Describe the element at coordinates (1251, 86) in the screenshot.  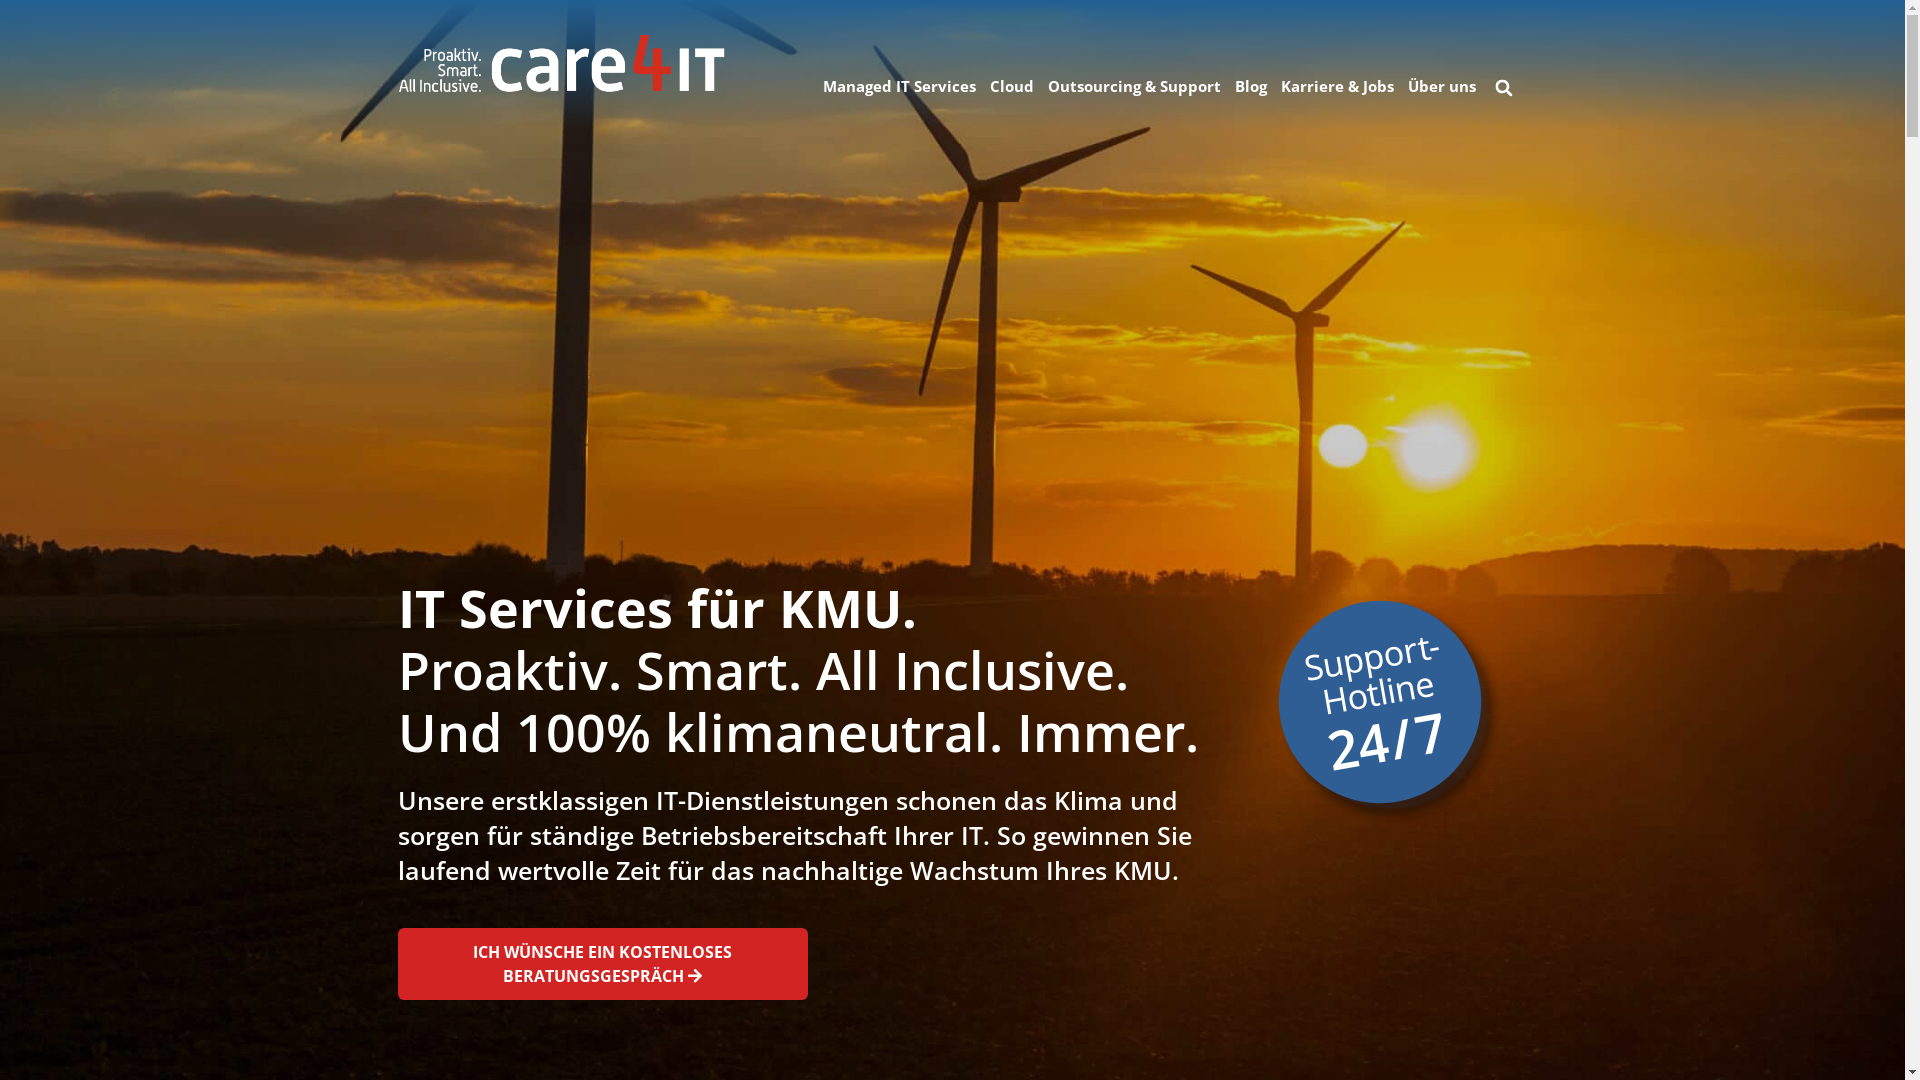
I see `Blog` at that location.